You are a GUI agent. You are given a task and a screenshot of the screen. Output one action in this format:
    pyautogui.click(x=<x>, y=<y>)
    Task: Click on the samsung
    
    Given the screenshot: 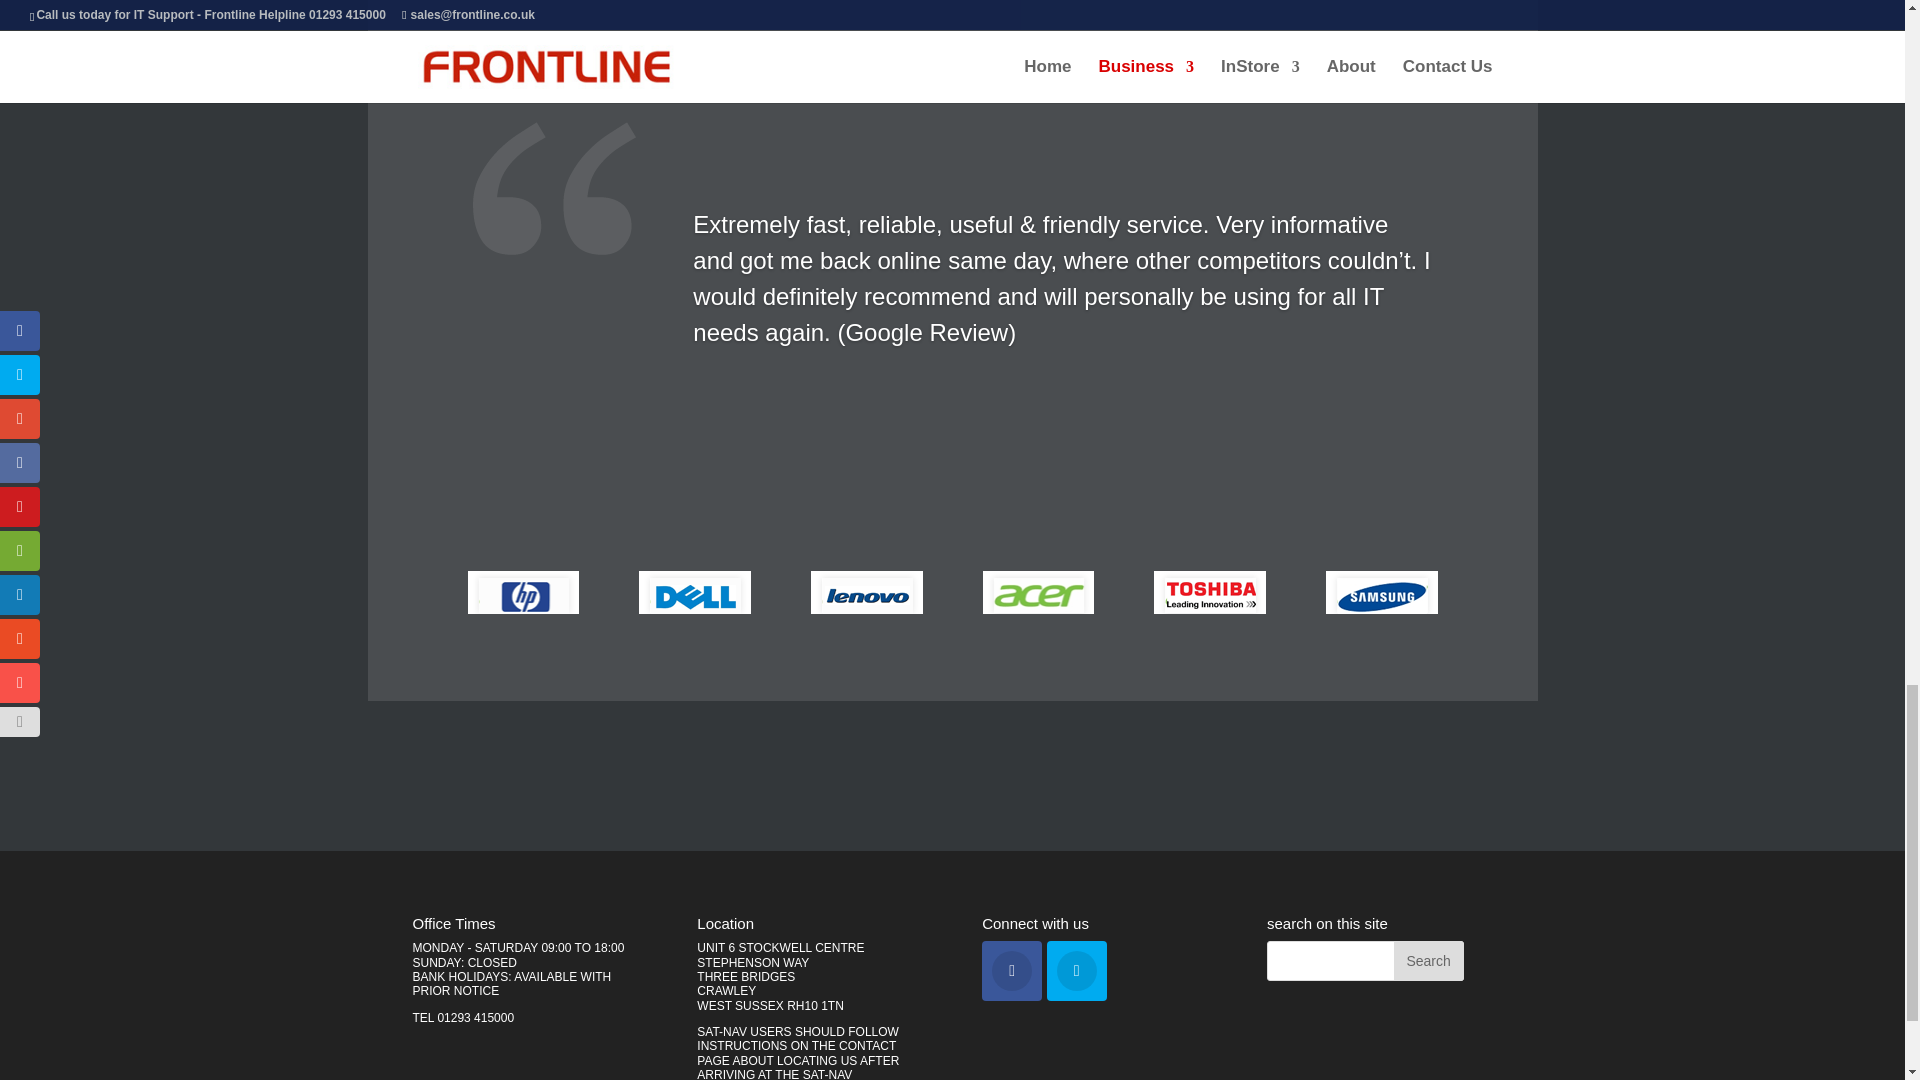 What is the action you would take?
    pyautogui.click(x=1382, y=592)
    